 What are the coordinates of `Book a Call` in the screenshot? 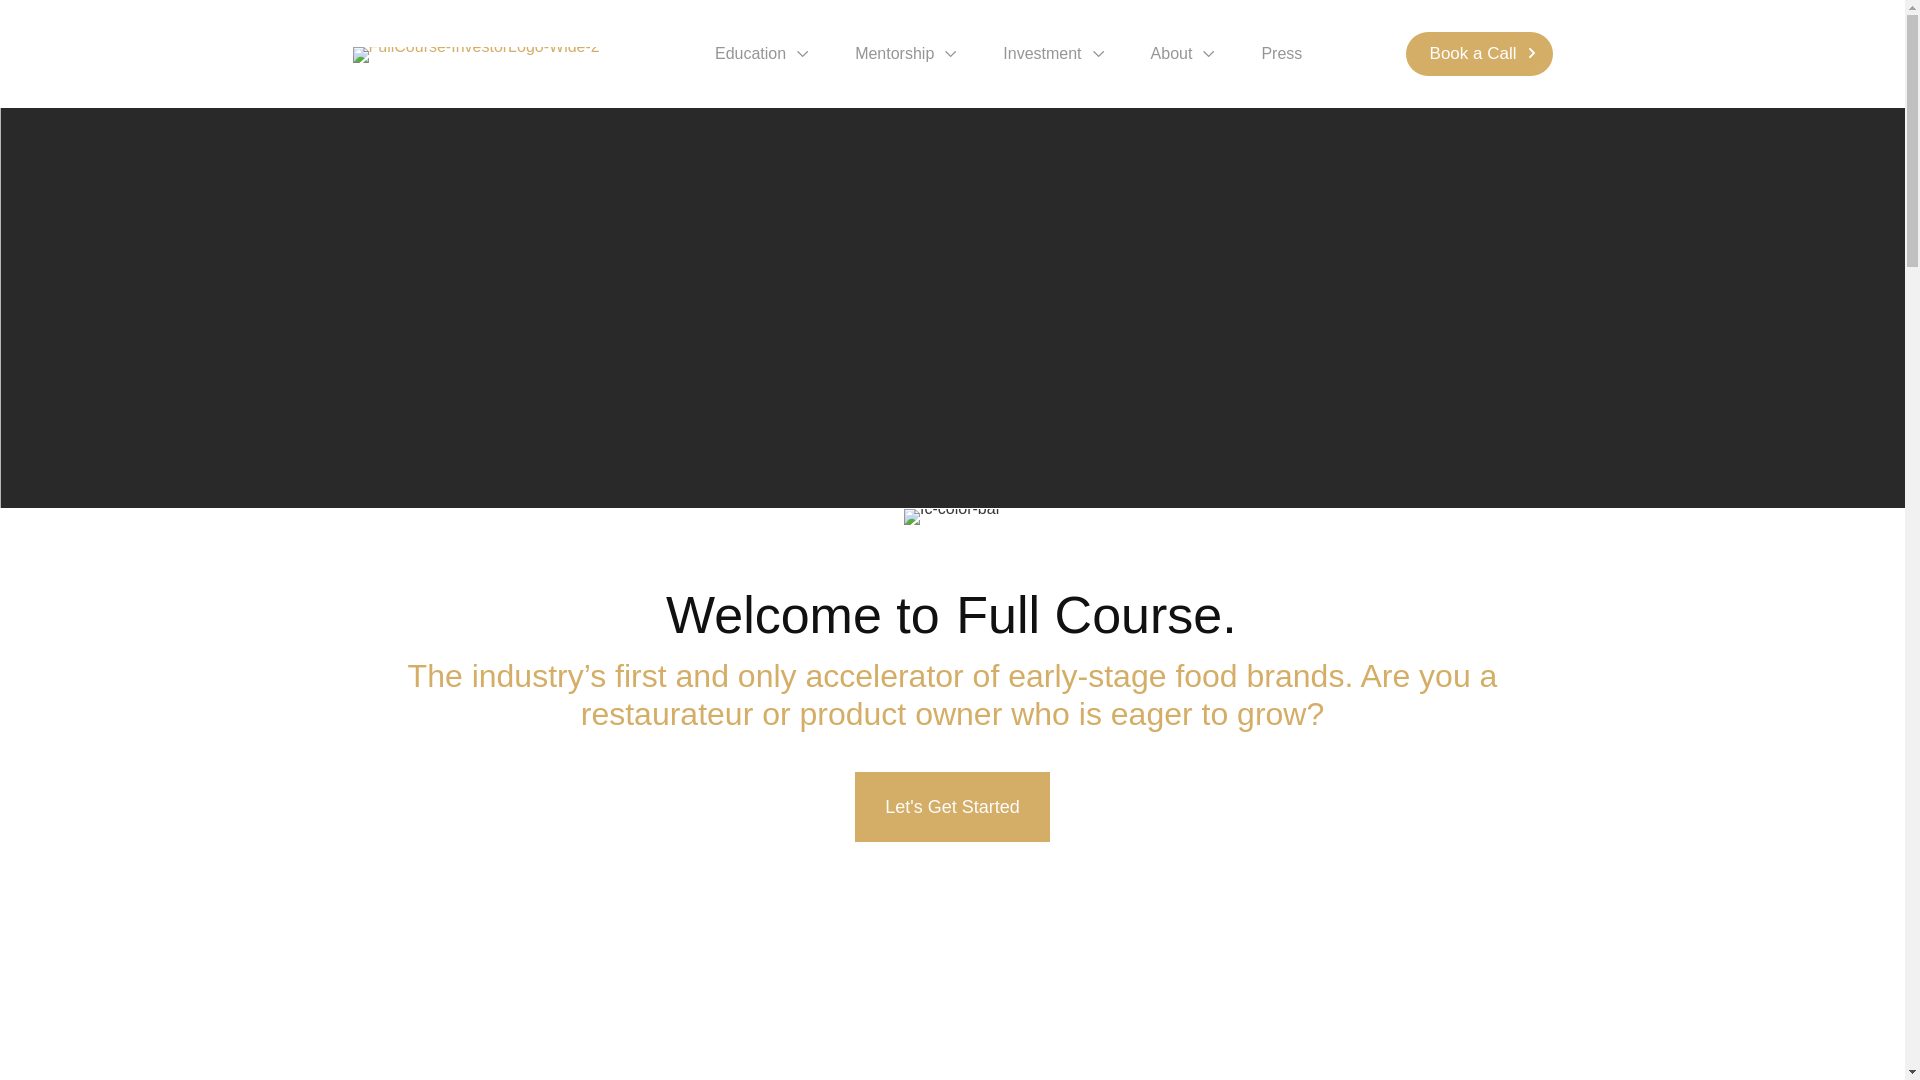 It's located at (1479, 54).